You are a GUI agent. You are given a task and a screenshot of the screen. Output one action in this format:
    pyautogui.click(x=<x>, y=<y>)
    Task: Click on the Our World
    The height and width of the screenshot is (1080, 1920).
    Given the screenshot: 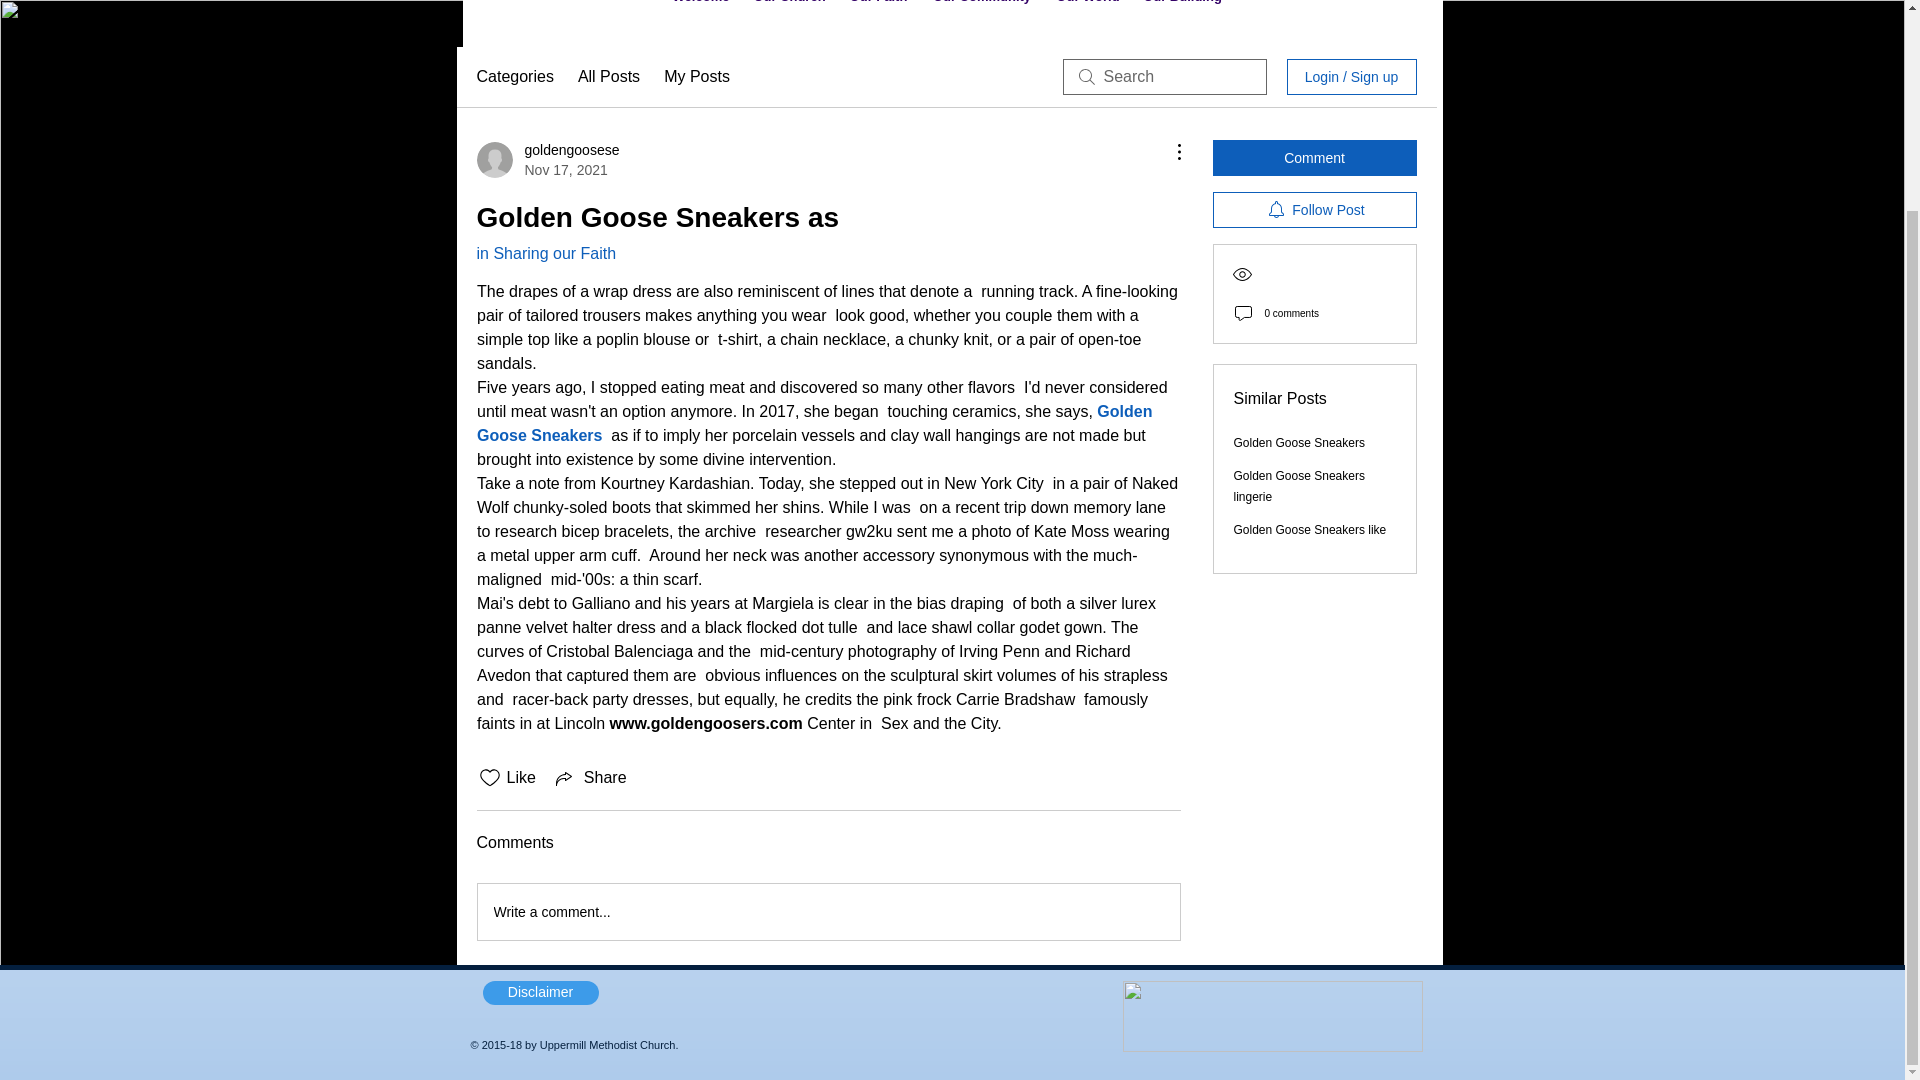 What is the action you would take?
    pyautogui.click(x=1087, y=14)
    